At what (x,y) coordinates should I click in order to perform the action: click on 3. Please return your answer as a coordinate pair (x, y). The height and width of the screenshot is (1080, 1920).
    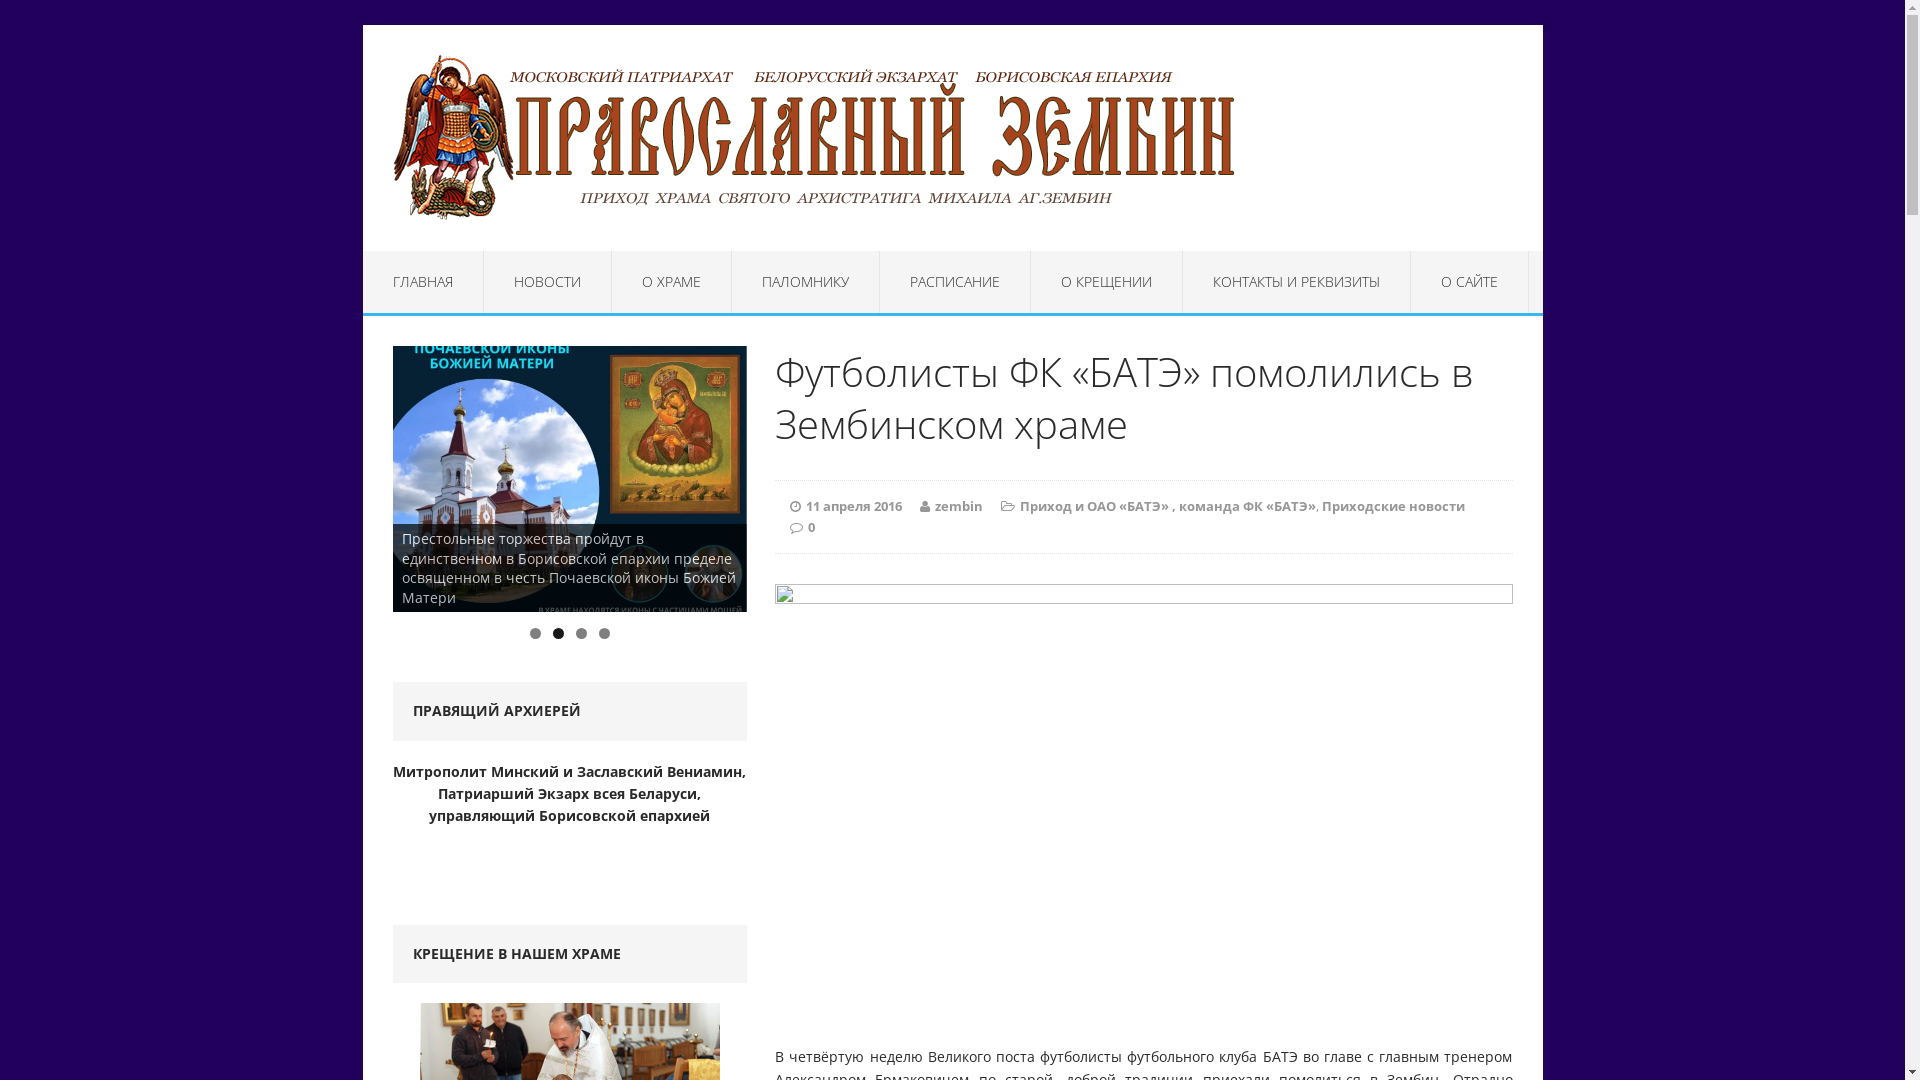
    Looking at the image, I should click on (570, 479).